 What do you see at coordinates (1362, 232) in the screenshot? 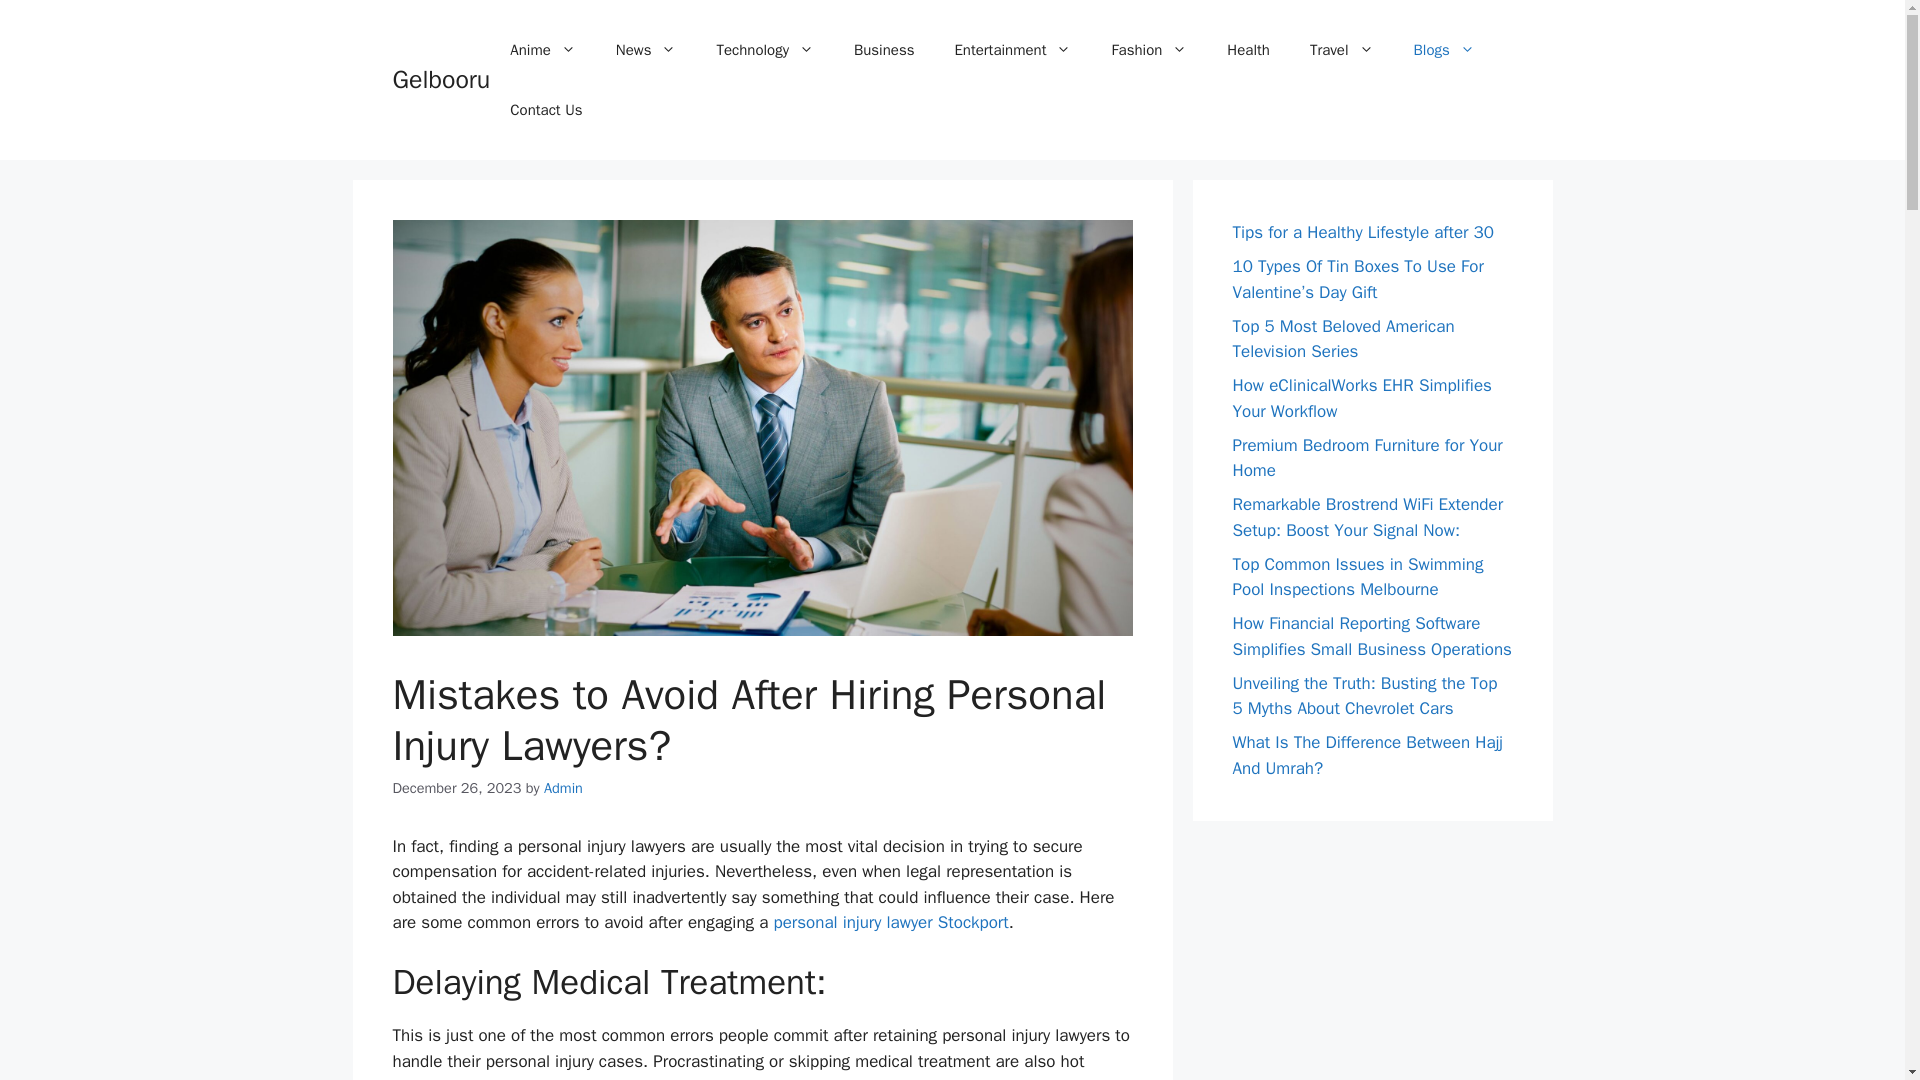
I see `Tips for a Healthy Lifestyle after 30` at bounding box center [1362, 232].